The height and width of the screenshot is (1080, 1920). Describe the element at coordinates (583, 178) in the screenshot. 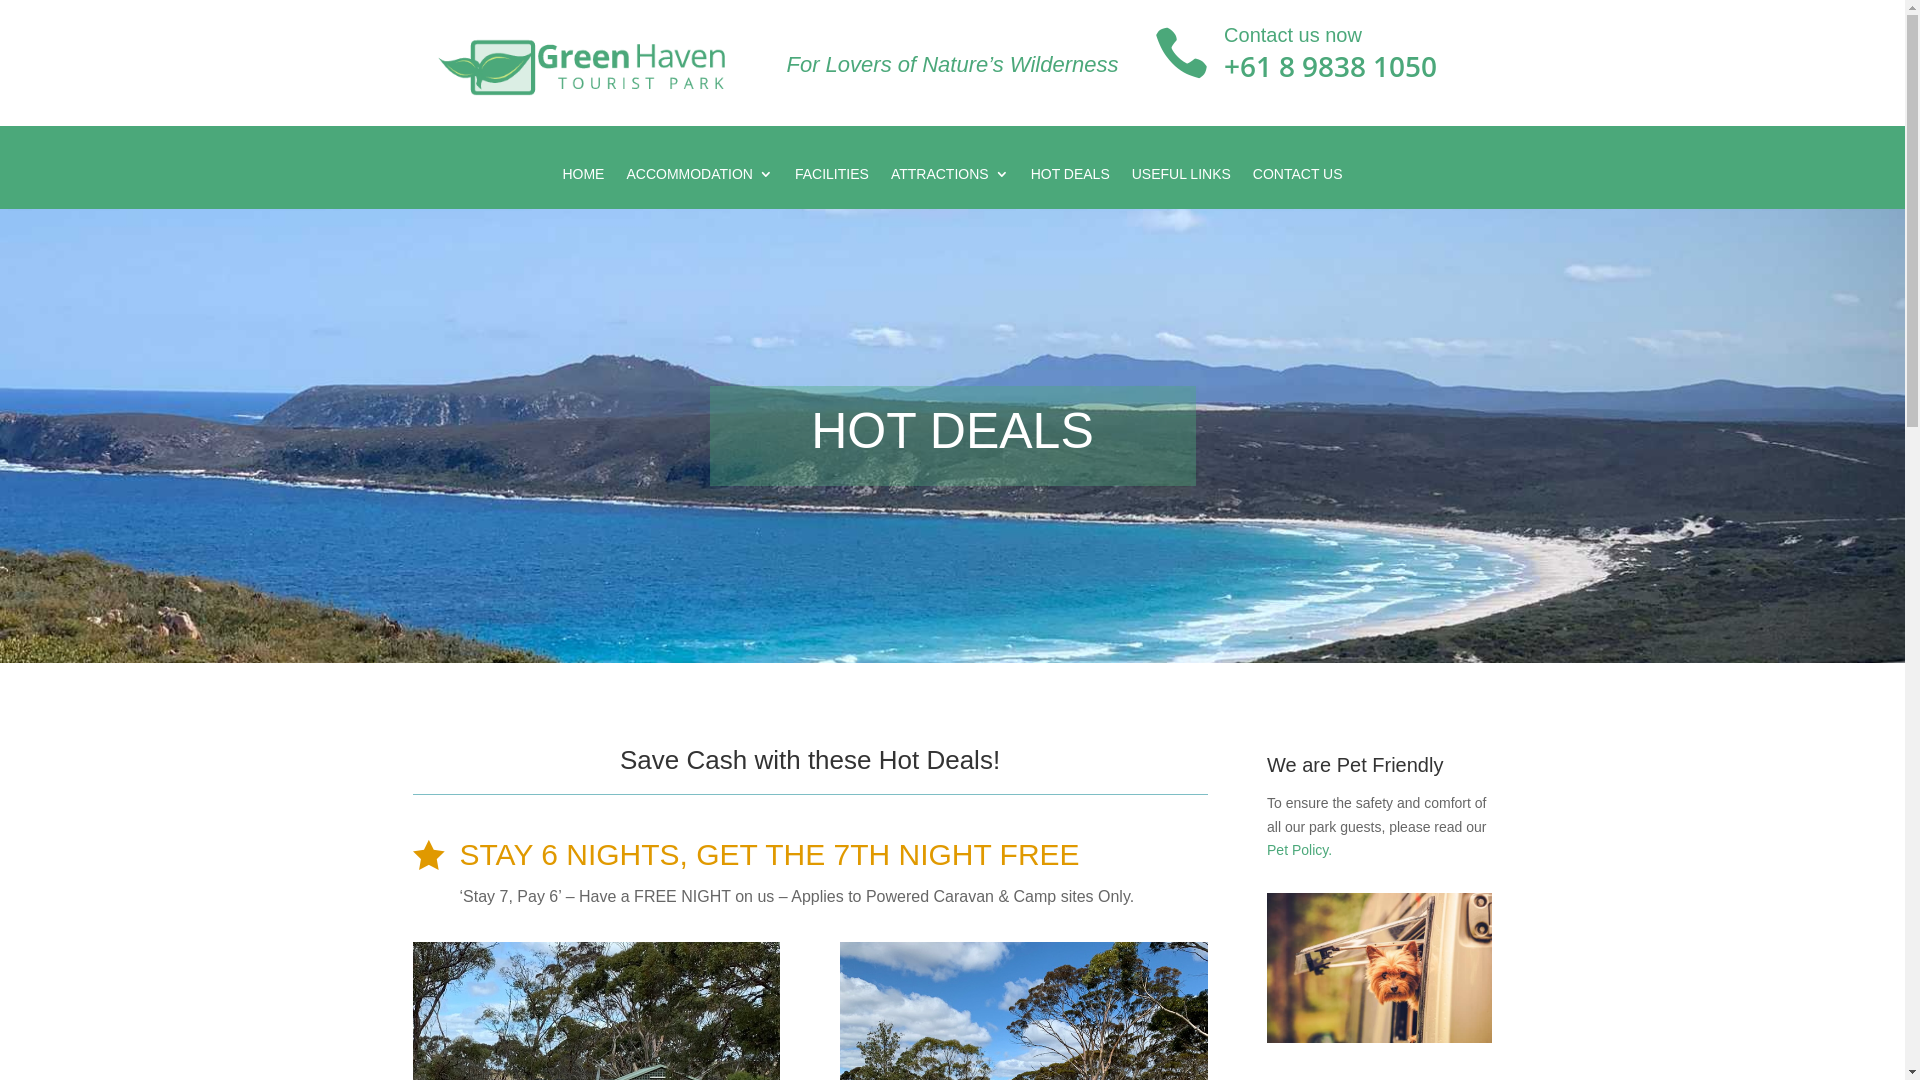

I see `HOME` at that location.